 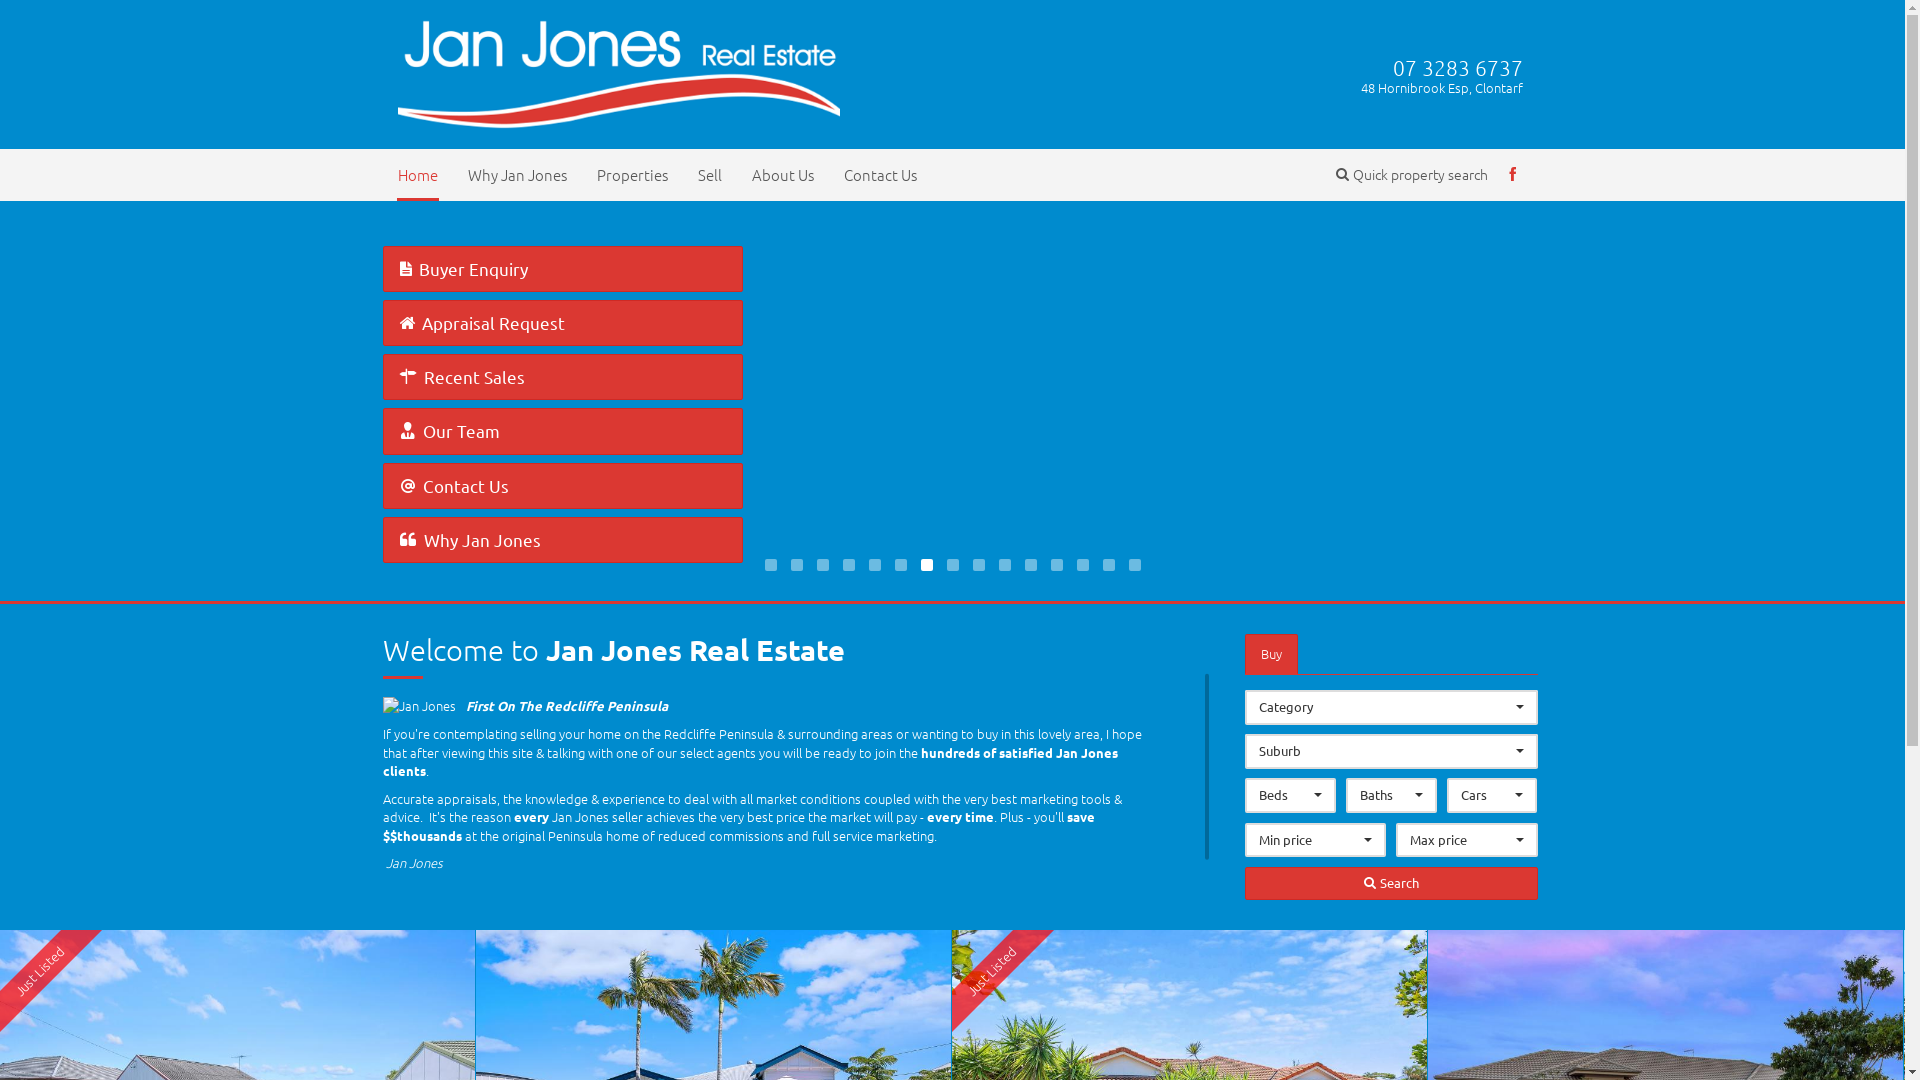 I want to click on Search, so click(x=1392, y=884).